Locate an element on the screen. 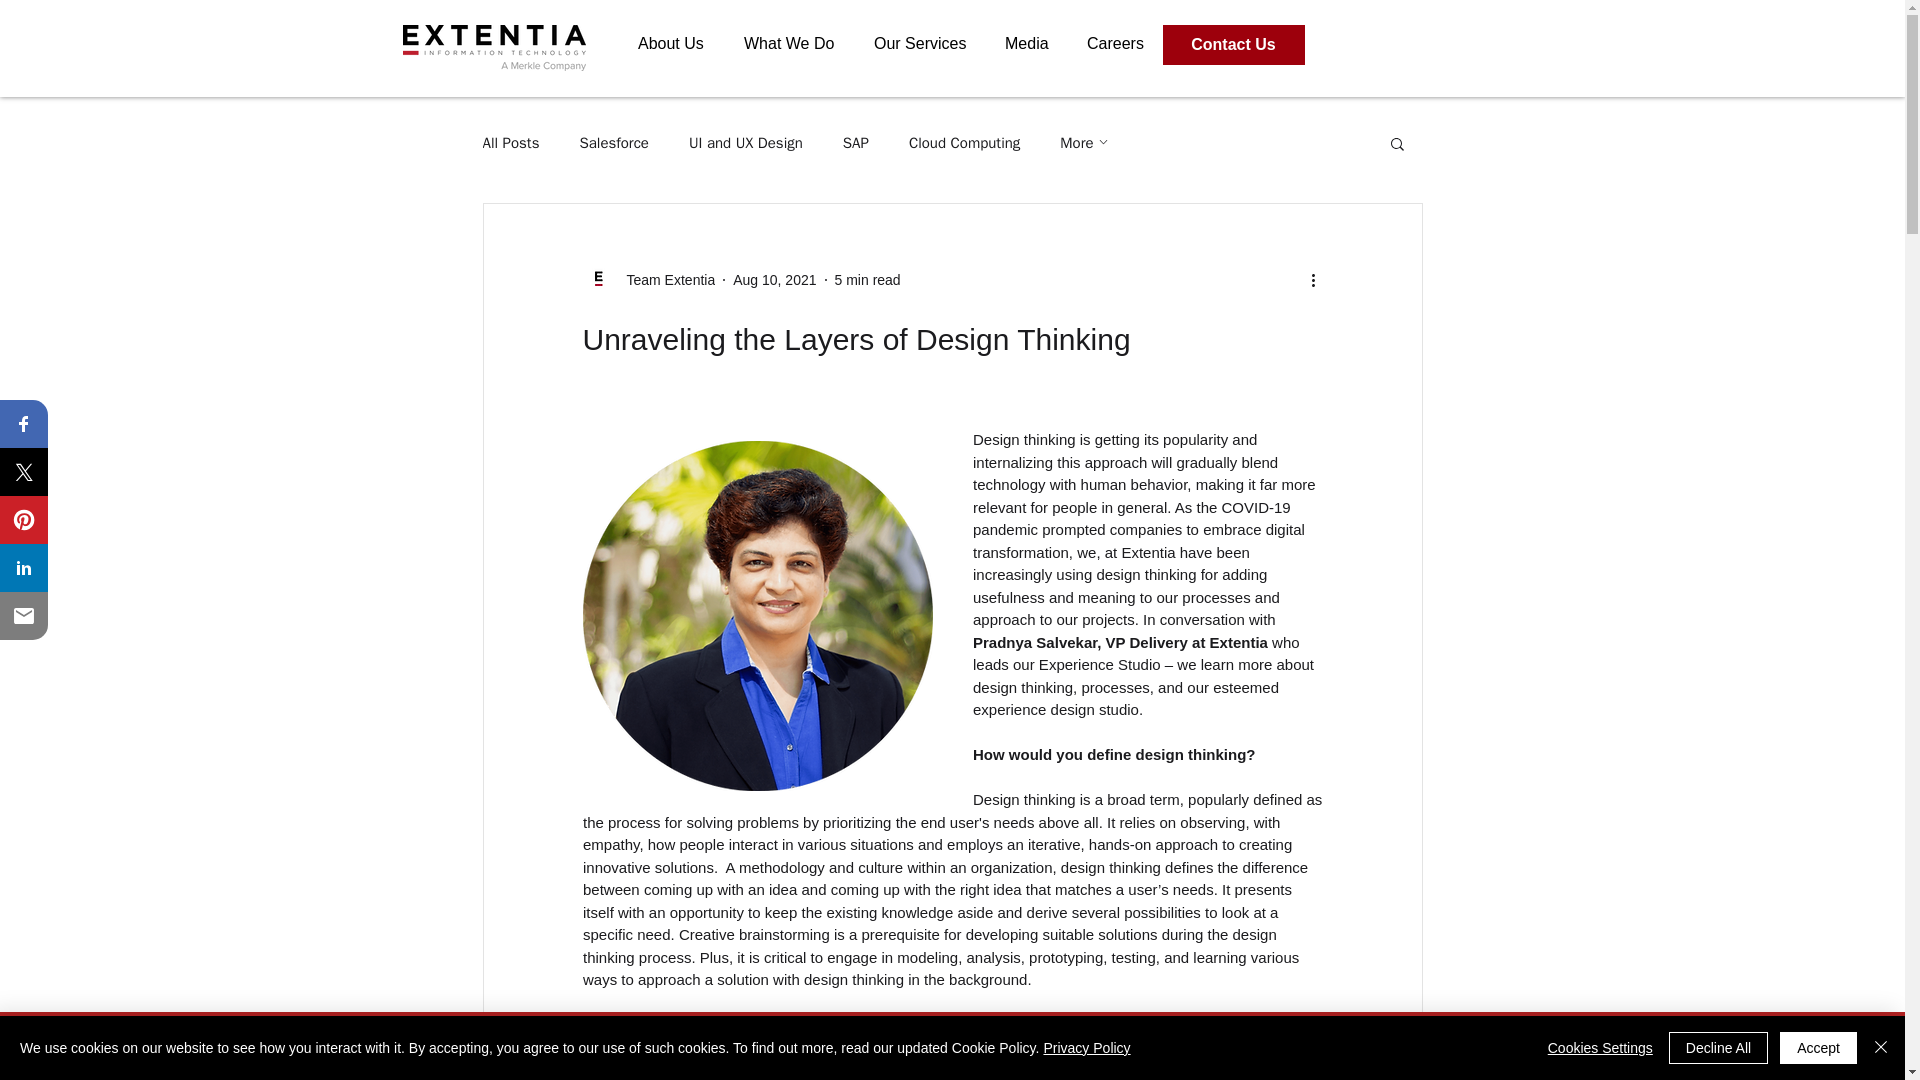 The width and height of the screenshot is (1920, 1080). Cloud Computing is located at coordinates (964, 143).